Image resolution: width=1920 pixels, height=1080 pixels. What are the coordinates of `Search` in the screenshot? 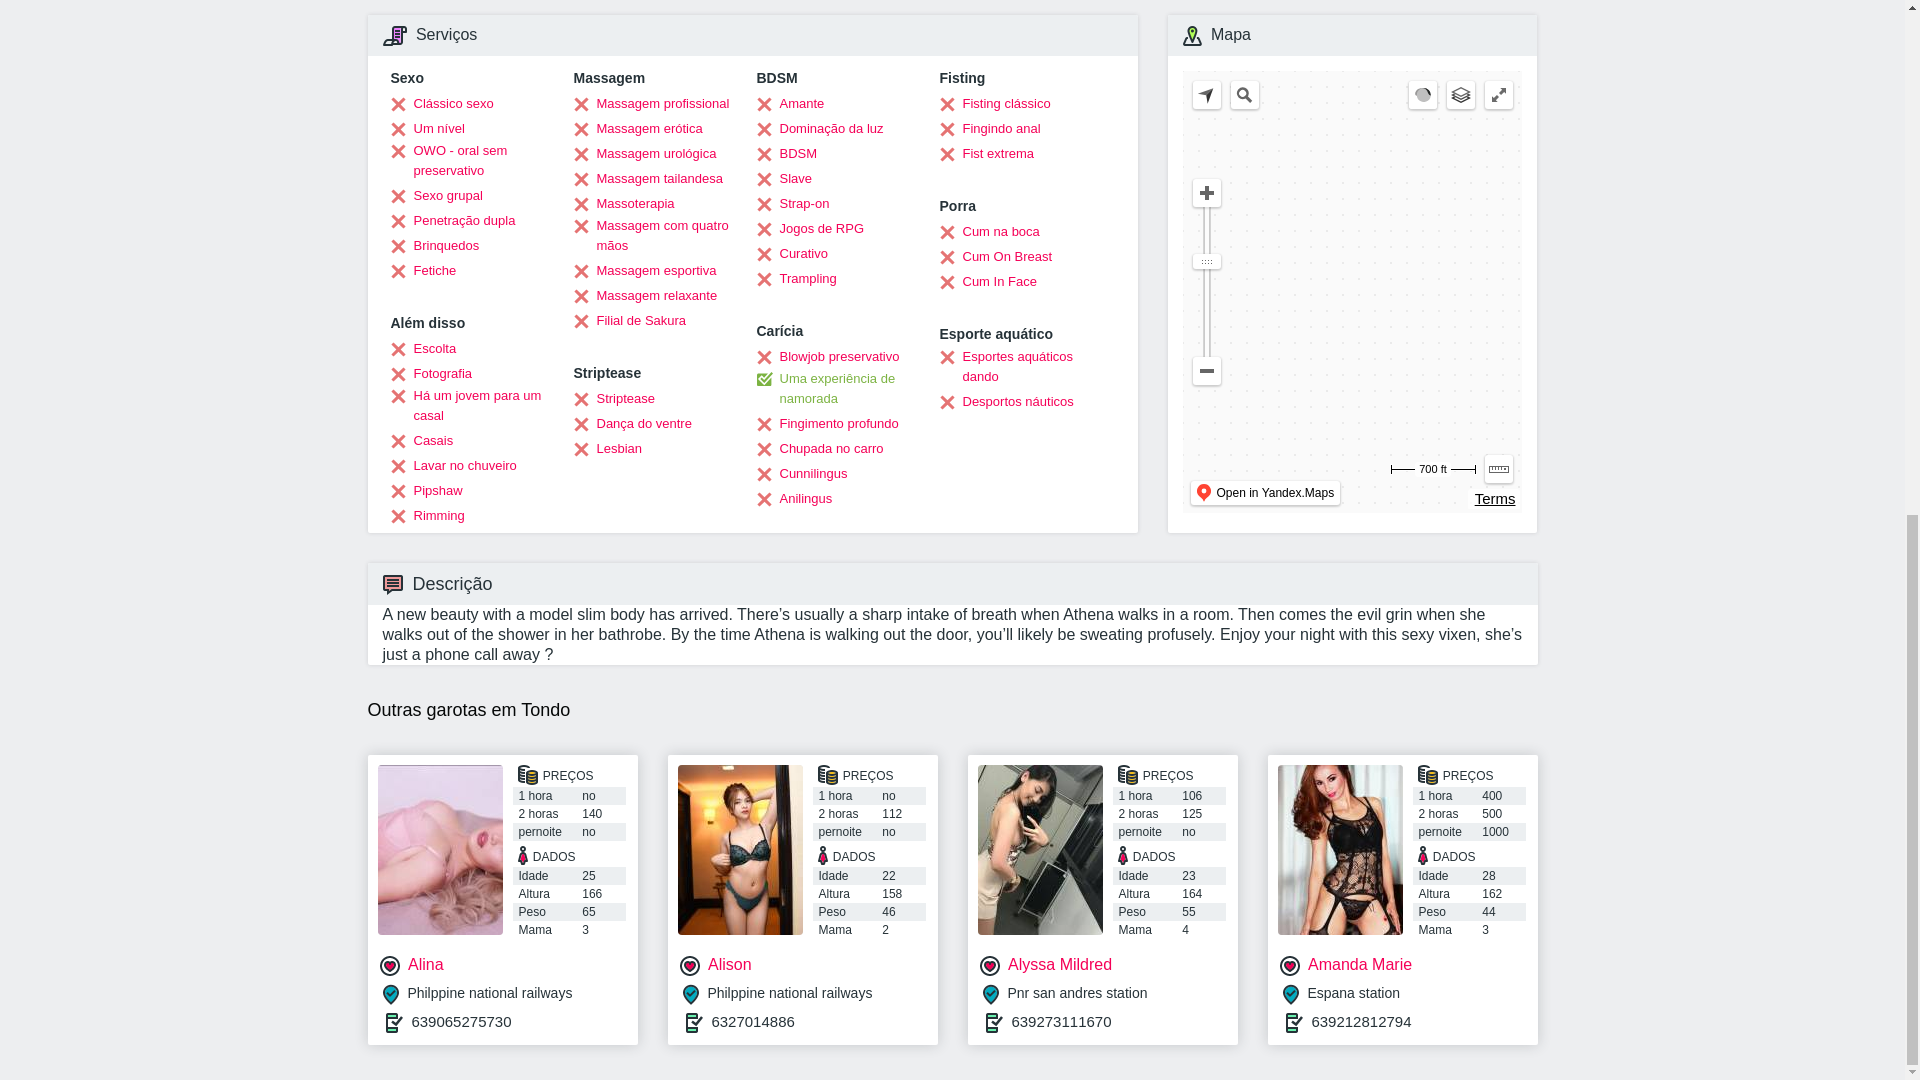 It's located at (1244, 95).